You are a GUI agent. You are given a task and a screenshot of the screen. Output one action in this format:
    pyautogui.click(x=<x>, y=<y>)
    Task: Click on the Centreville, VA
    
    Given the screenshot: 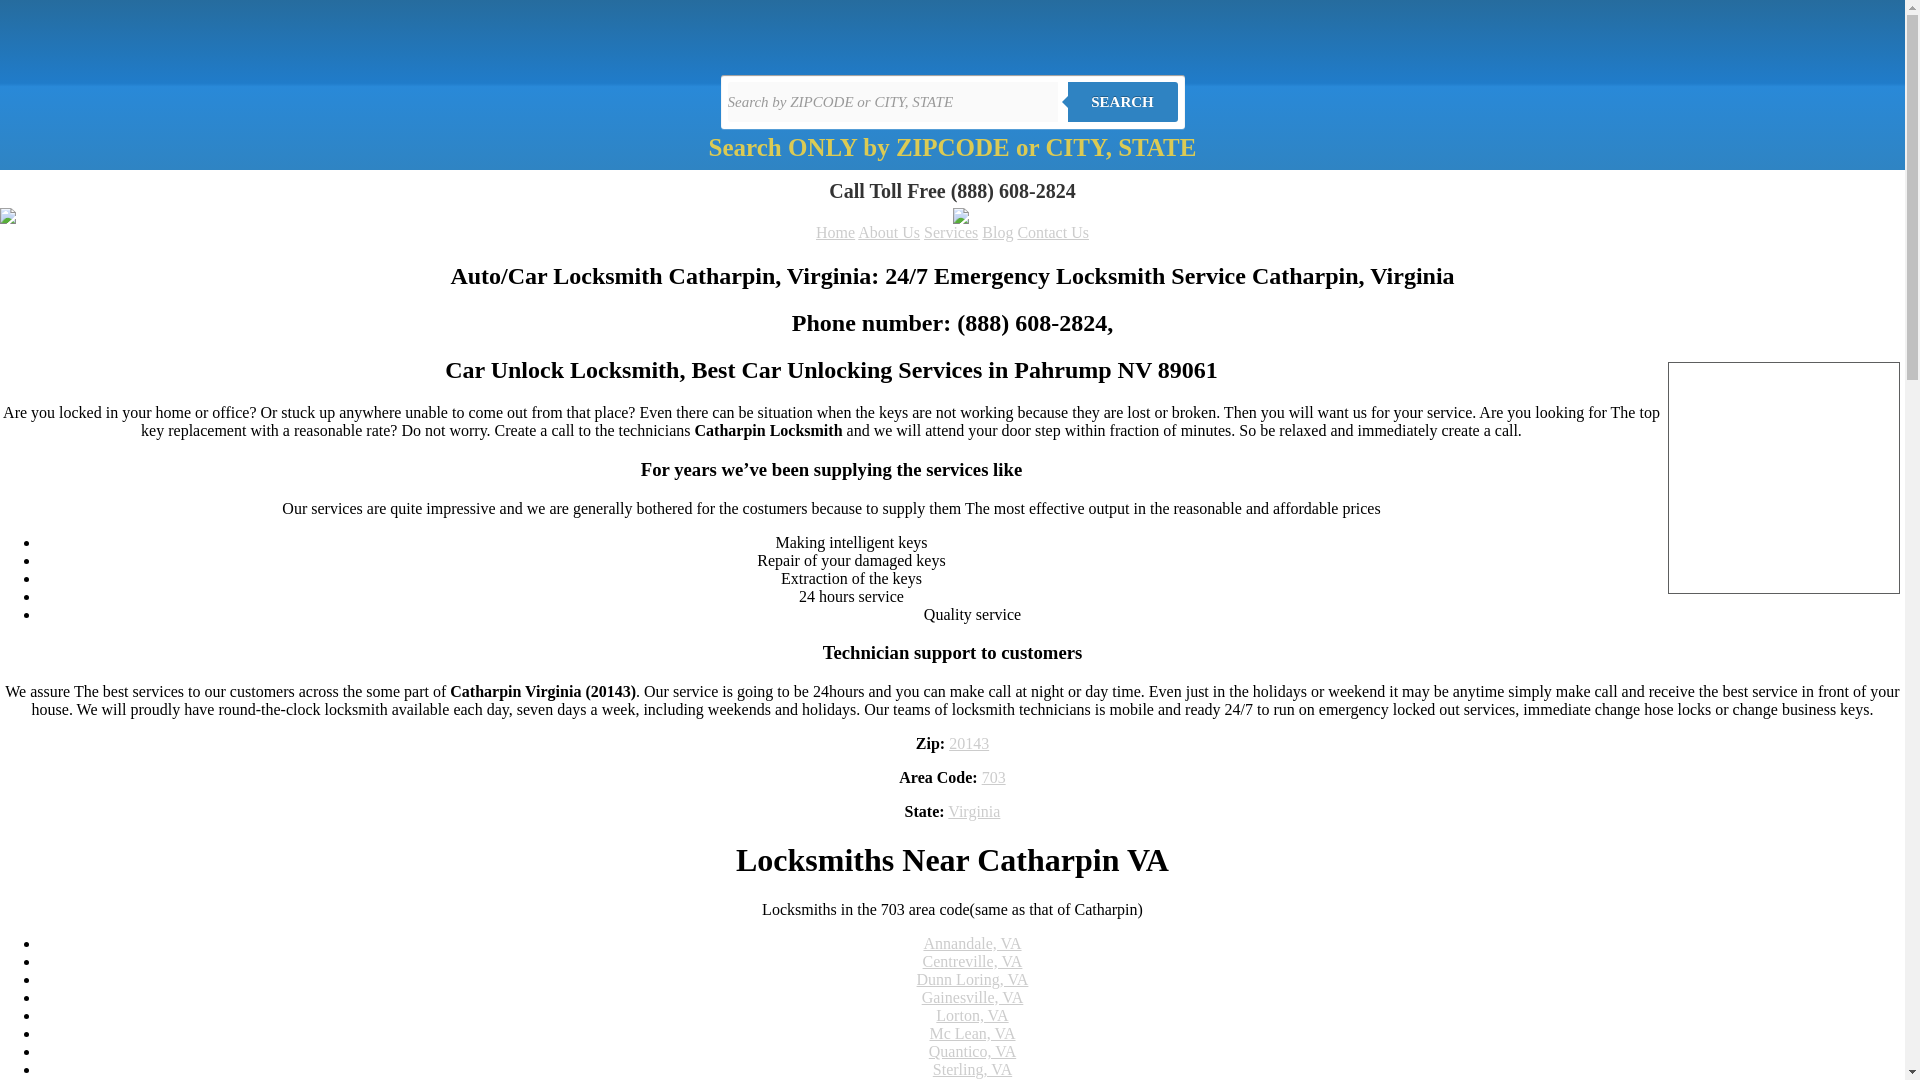 What is the action you would take?
    pyautogui.click(x=973, y=960)
    